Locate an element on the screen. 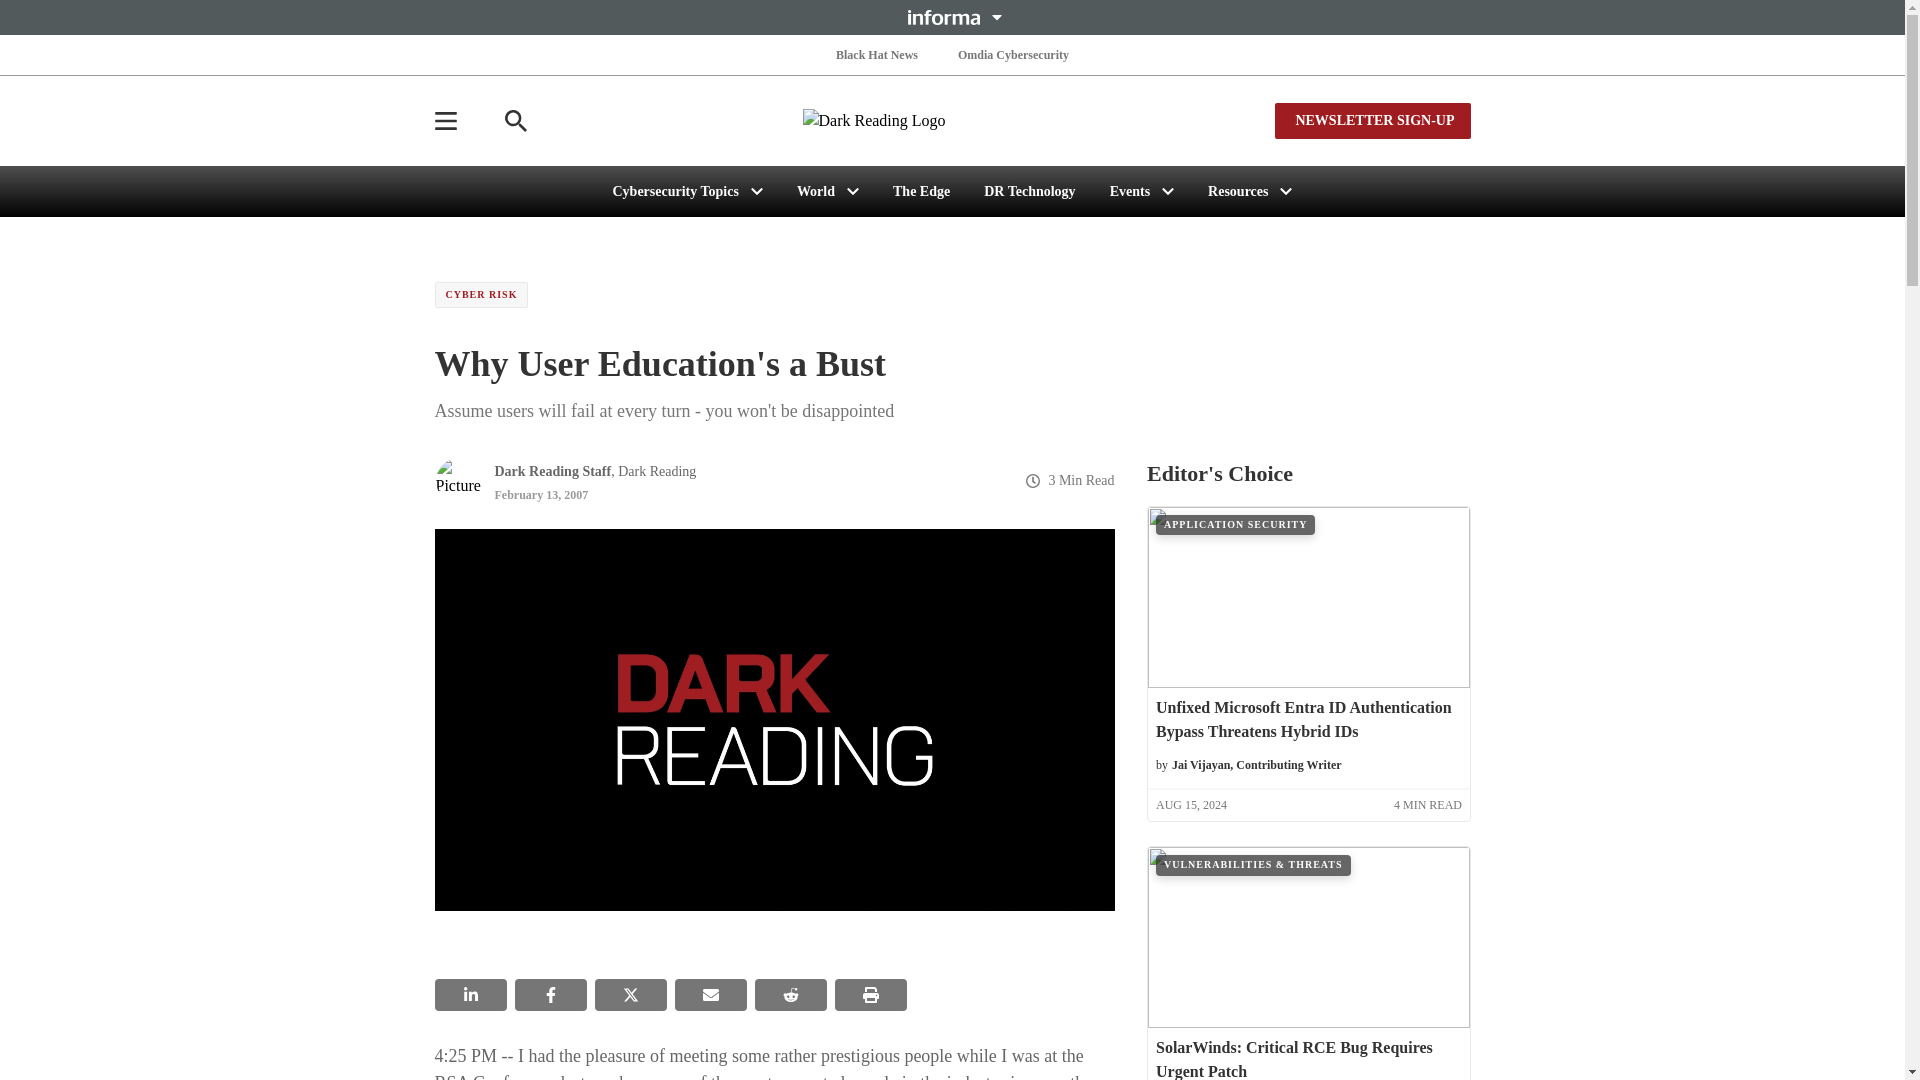 Image resolution: width=1920 pixels, height=1080 pixels. Dark Reading Logo is located at coordinates (952, 120).